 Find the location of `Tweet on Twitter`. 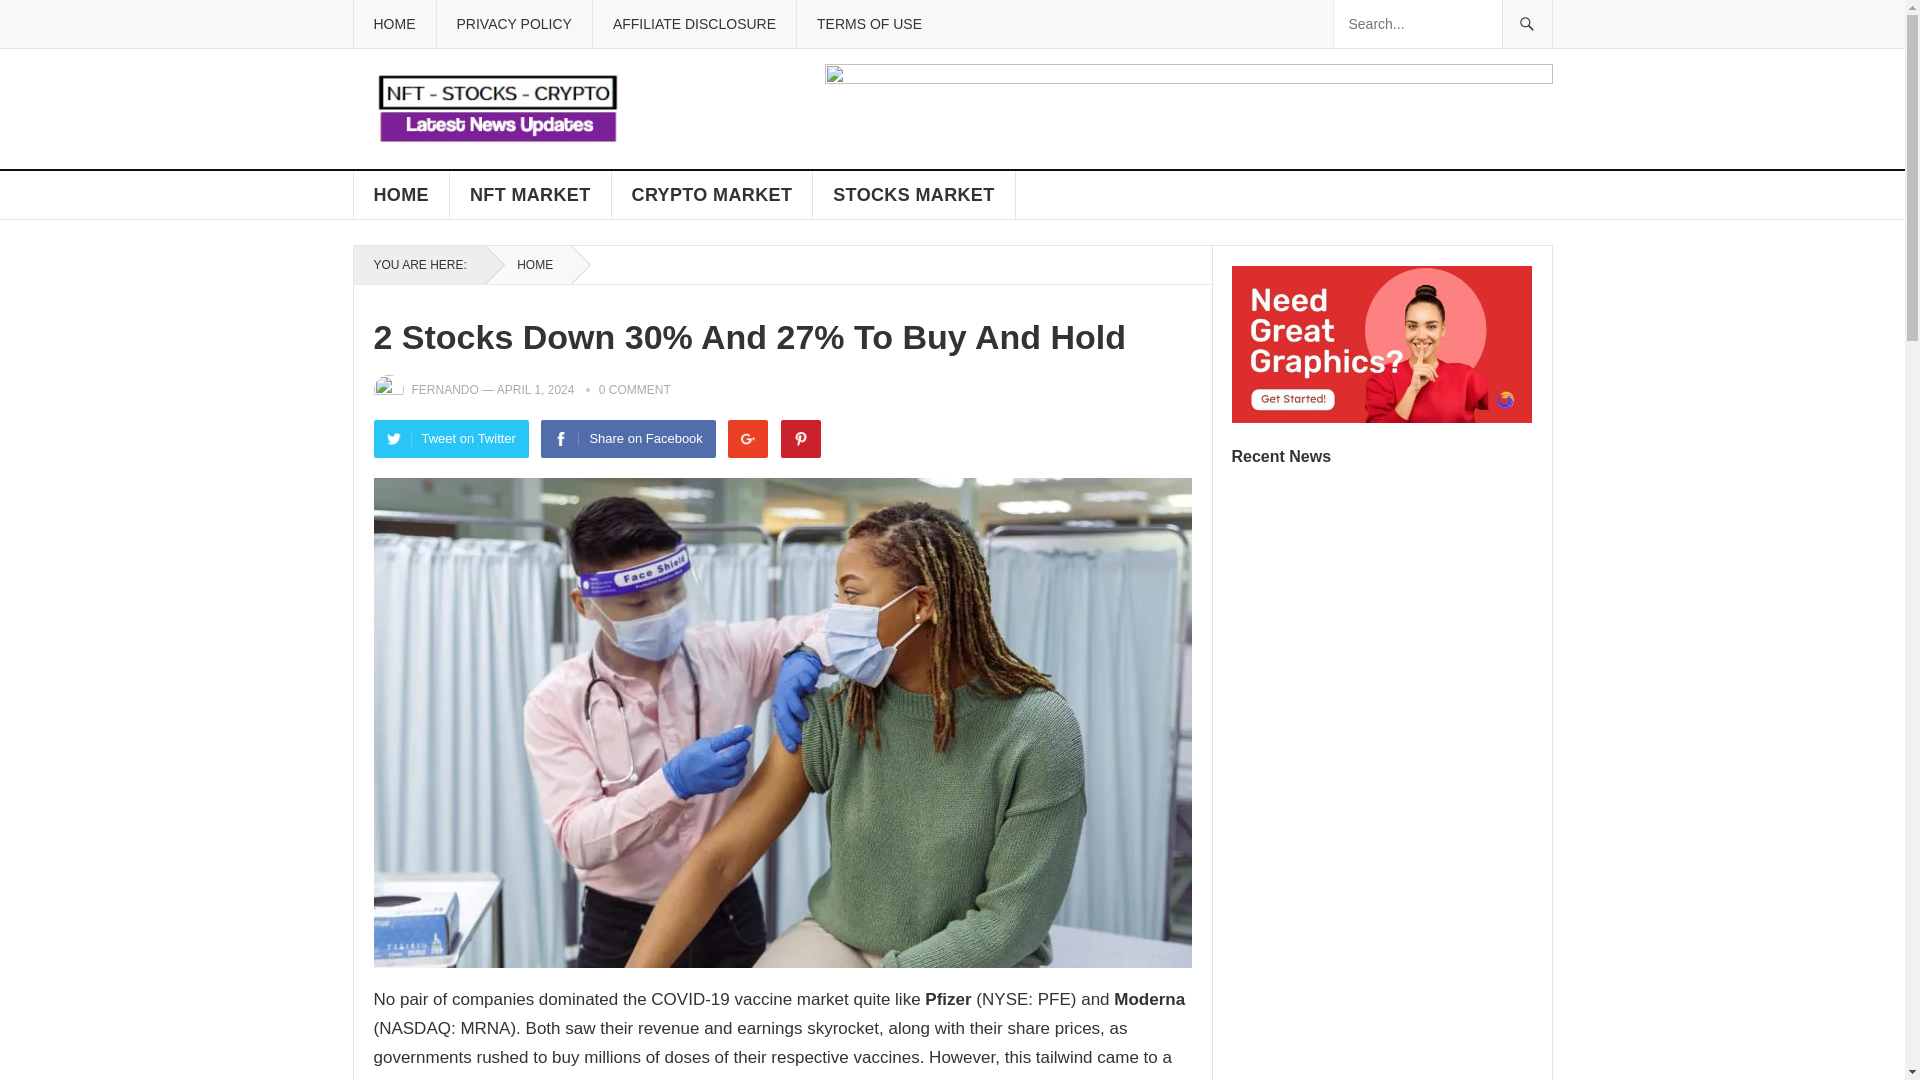

Tweet on Twitter is located at coordinates (452, 438).